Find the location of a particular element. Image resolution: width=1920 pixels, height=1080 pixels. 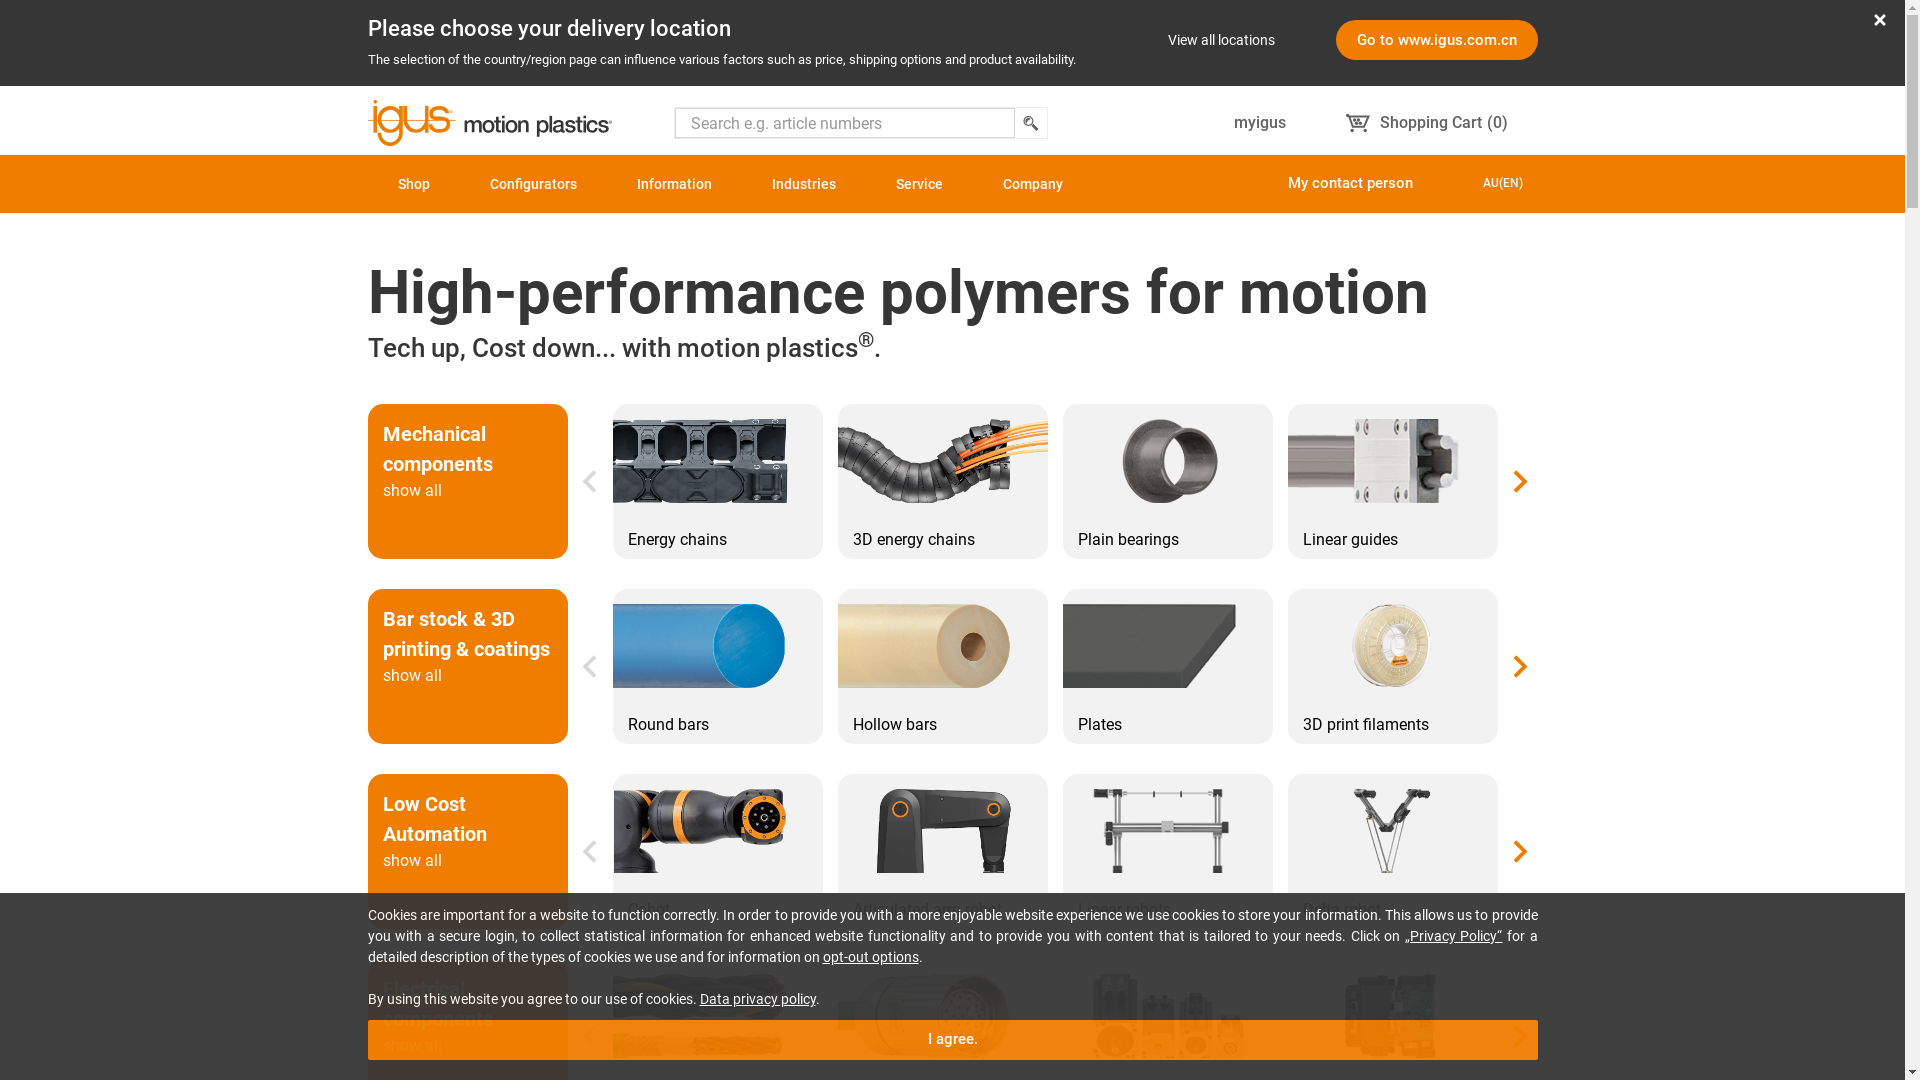

I agree. is located at coordinates (953, 1040).